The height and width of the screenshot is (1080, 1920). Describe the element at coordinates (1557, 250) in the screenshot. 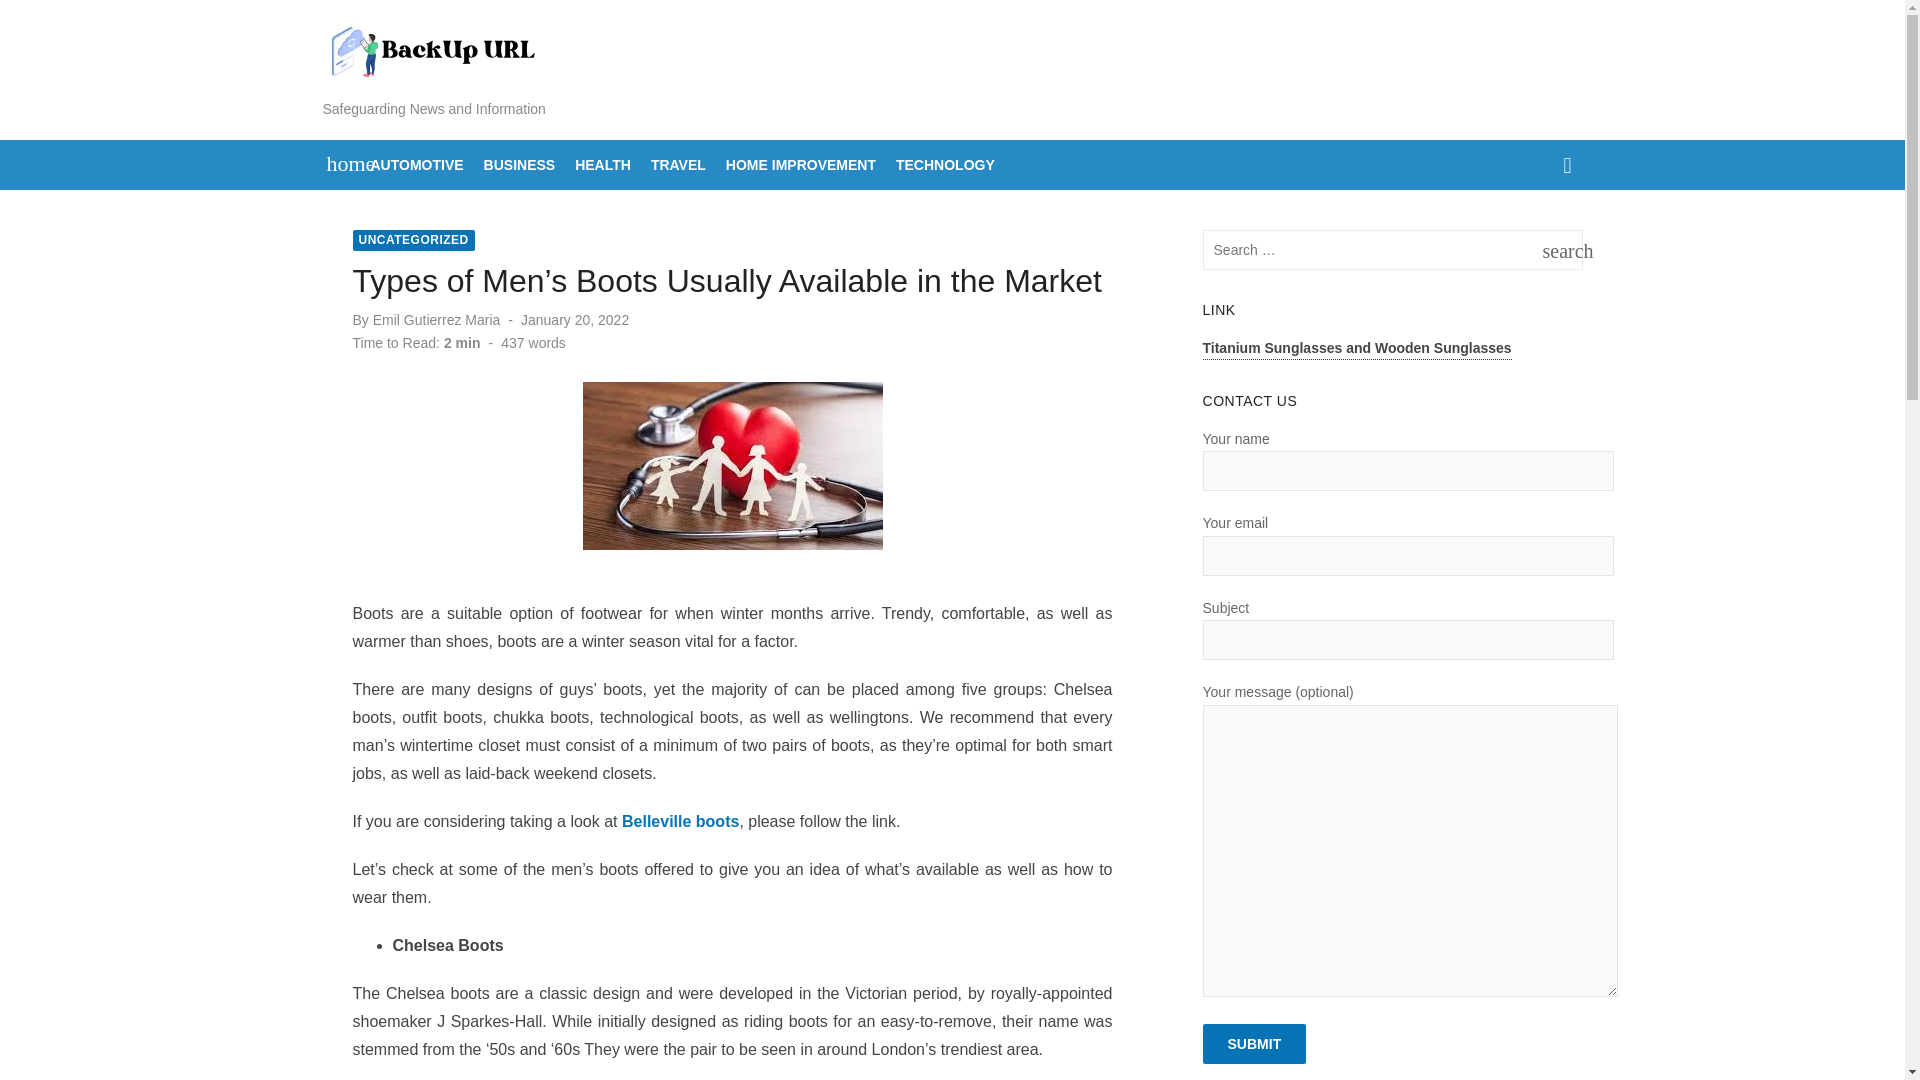

I see `TRAVEL` at that location.